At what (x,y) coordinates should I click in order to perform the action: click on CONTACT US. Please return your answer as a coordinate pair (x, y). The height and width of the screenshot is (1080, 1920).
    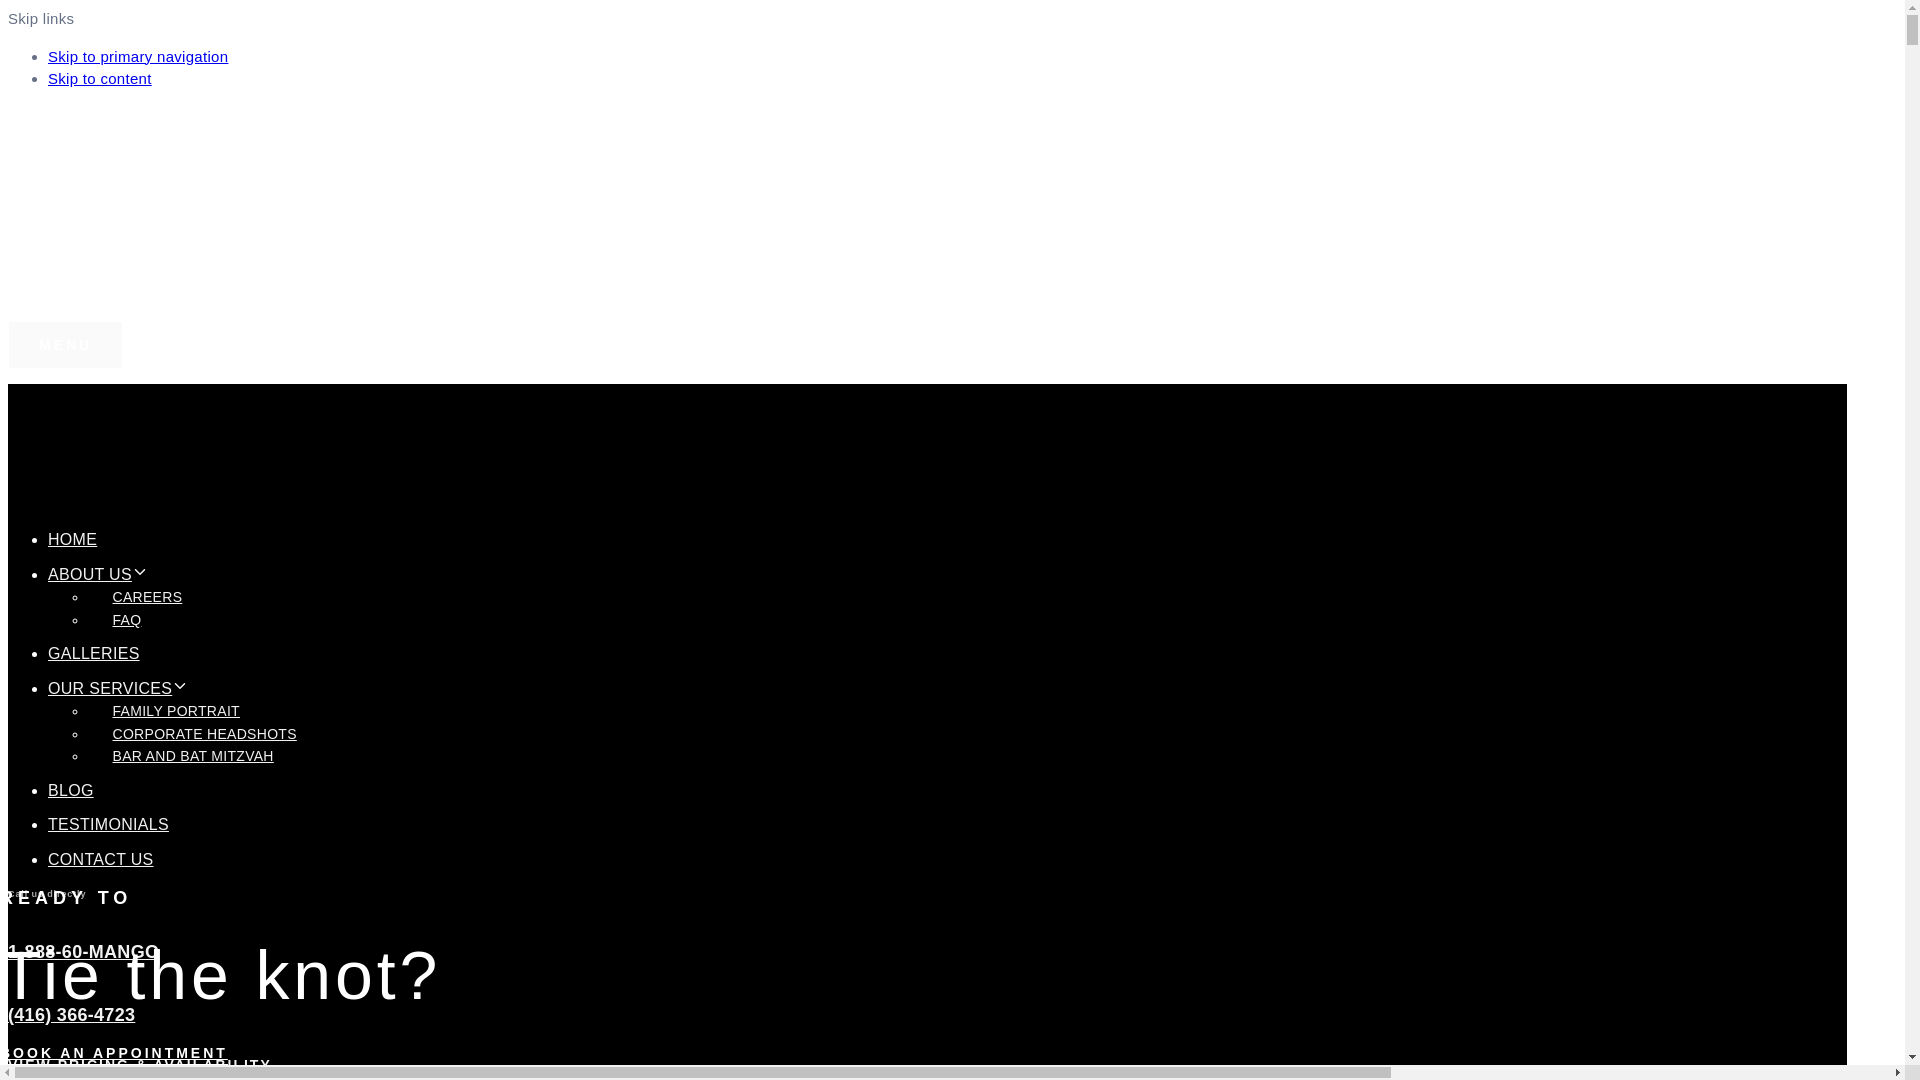
    Looking at the image, I should click on (100, 858).